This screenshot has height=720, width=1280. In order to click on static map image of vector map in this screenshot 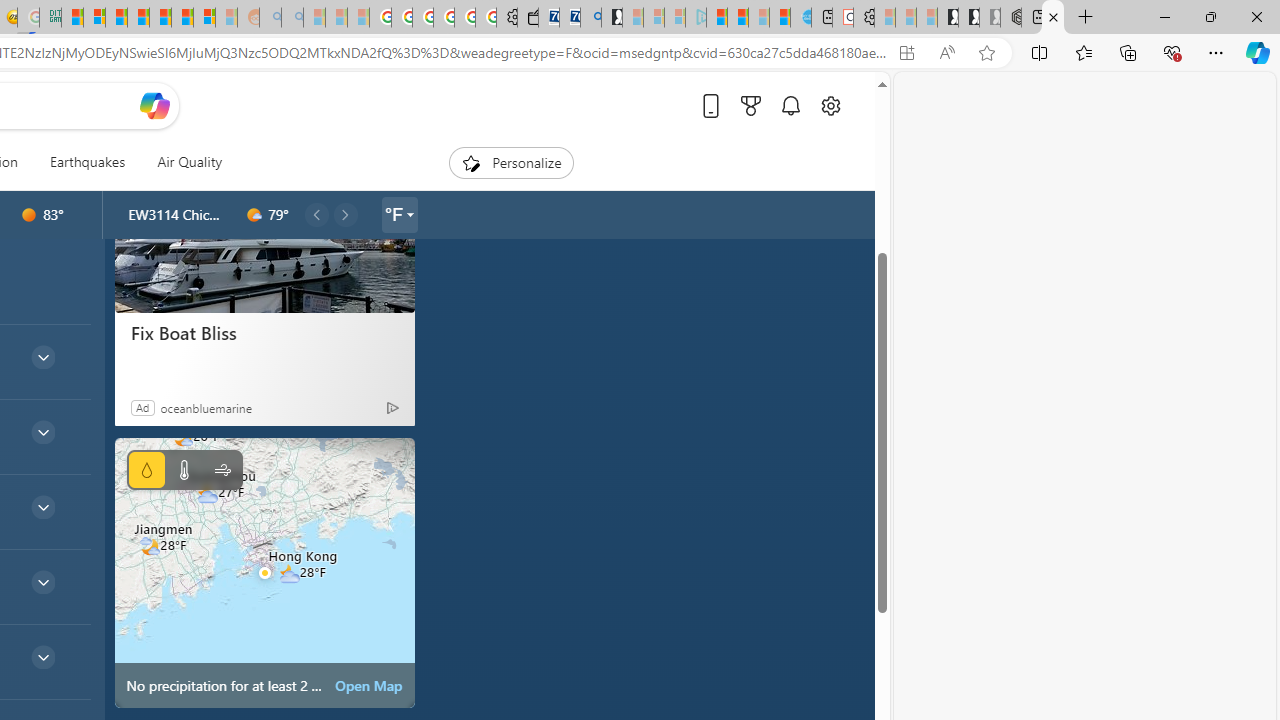, I will do `click(264, 572)`.